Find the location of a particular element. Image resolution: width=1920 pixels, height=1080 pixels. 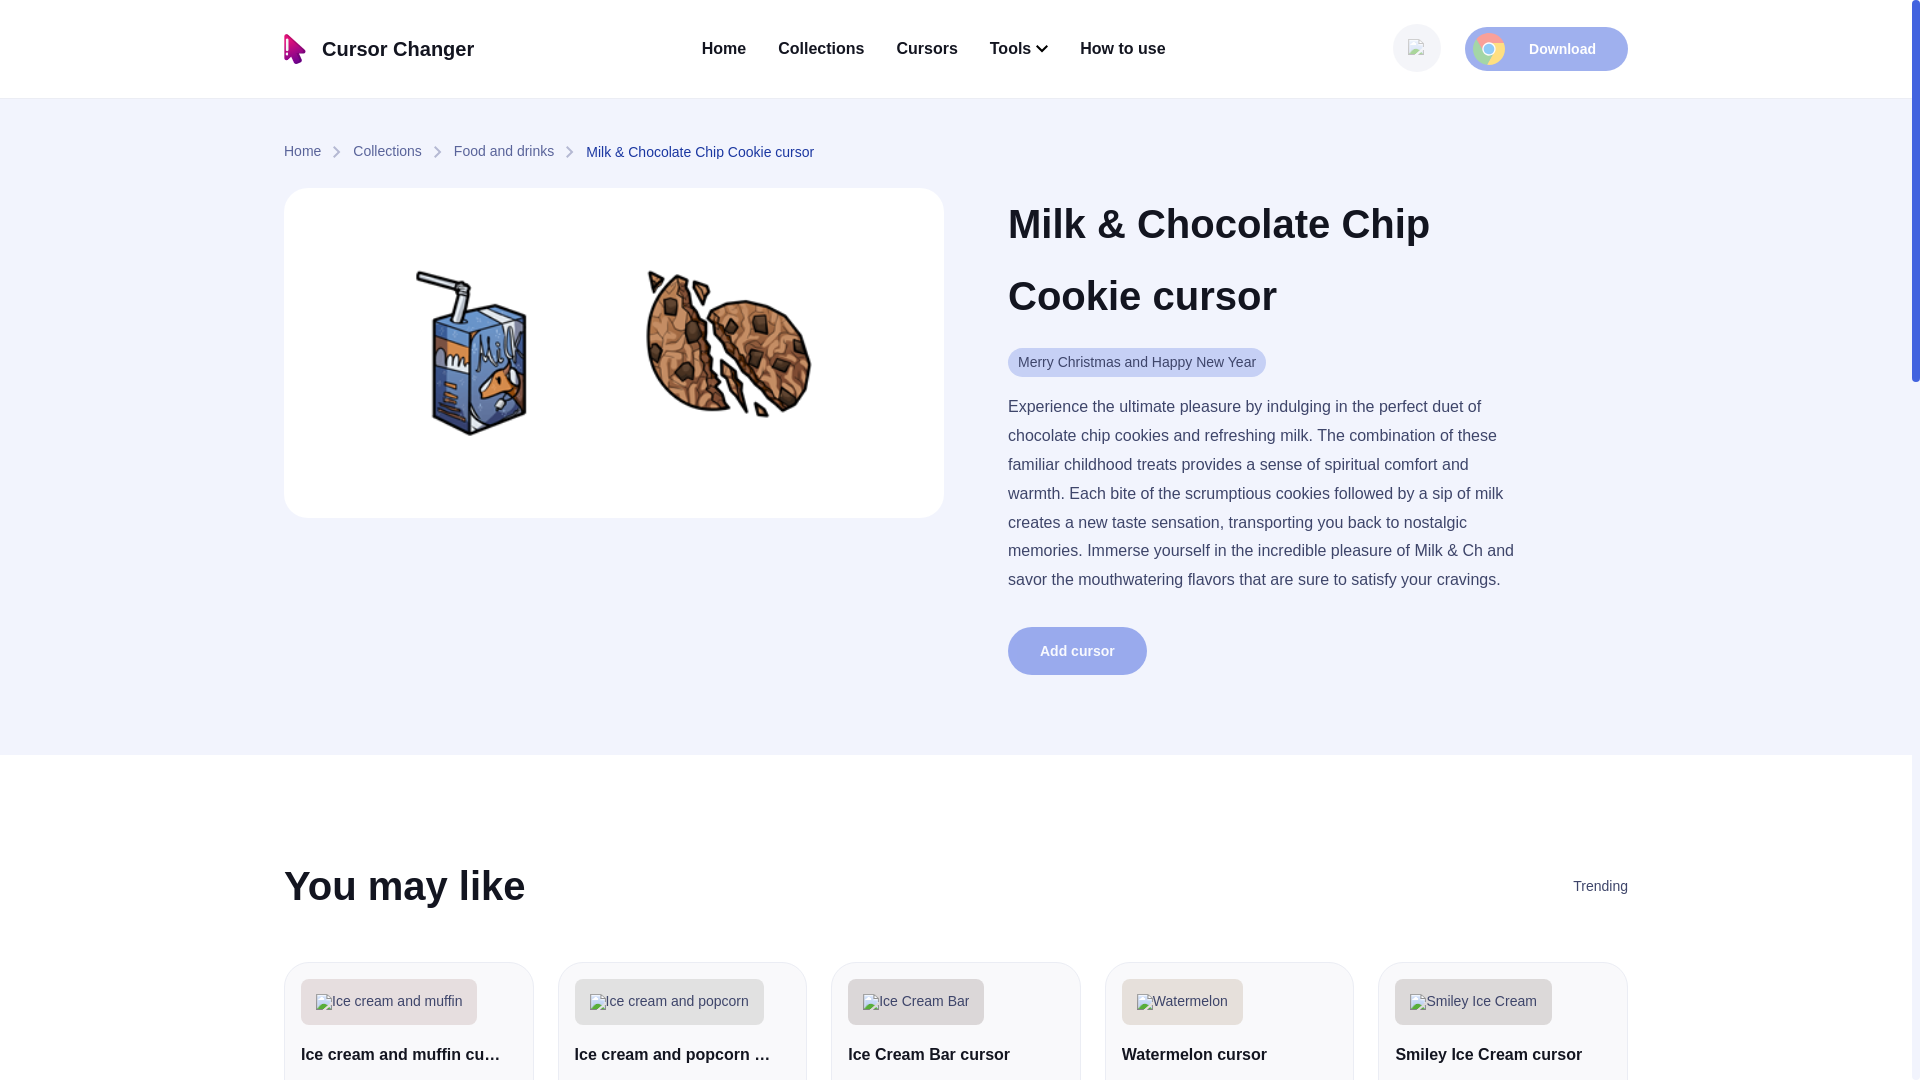

Collections is located at coordinates (403, 152).